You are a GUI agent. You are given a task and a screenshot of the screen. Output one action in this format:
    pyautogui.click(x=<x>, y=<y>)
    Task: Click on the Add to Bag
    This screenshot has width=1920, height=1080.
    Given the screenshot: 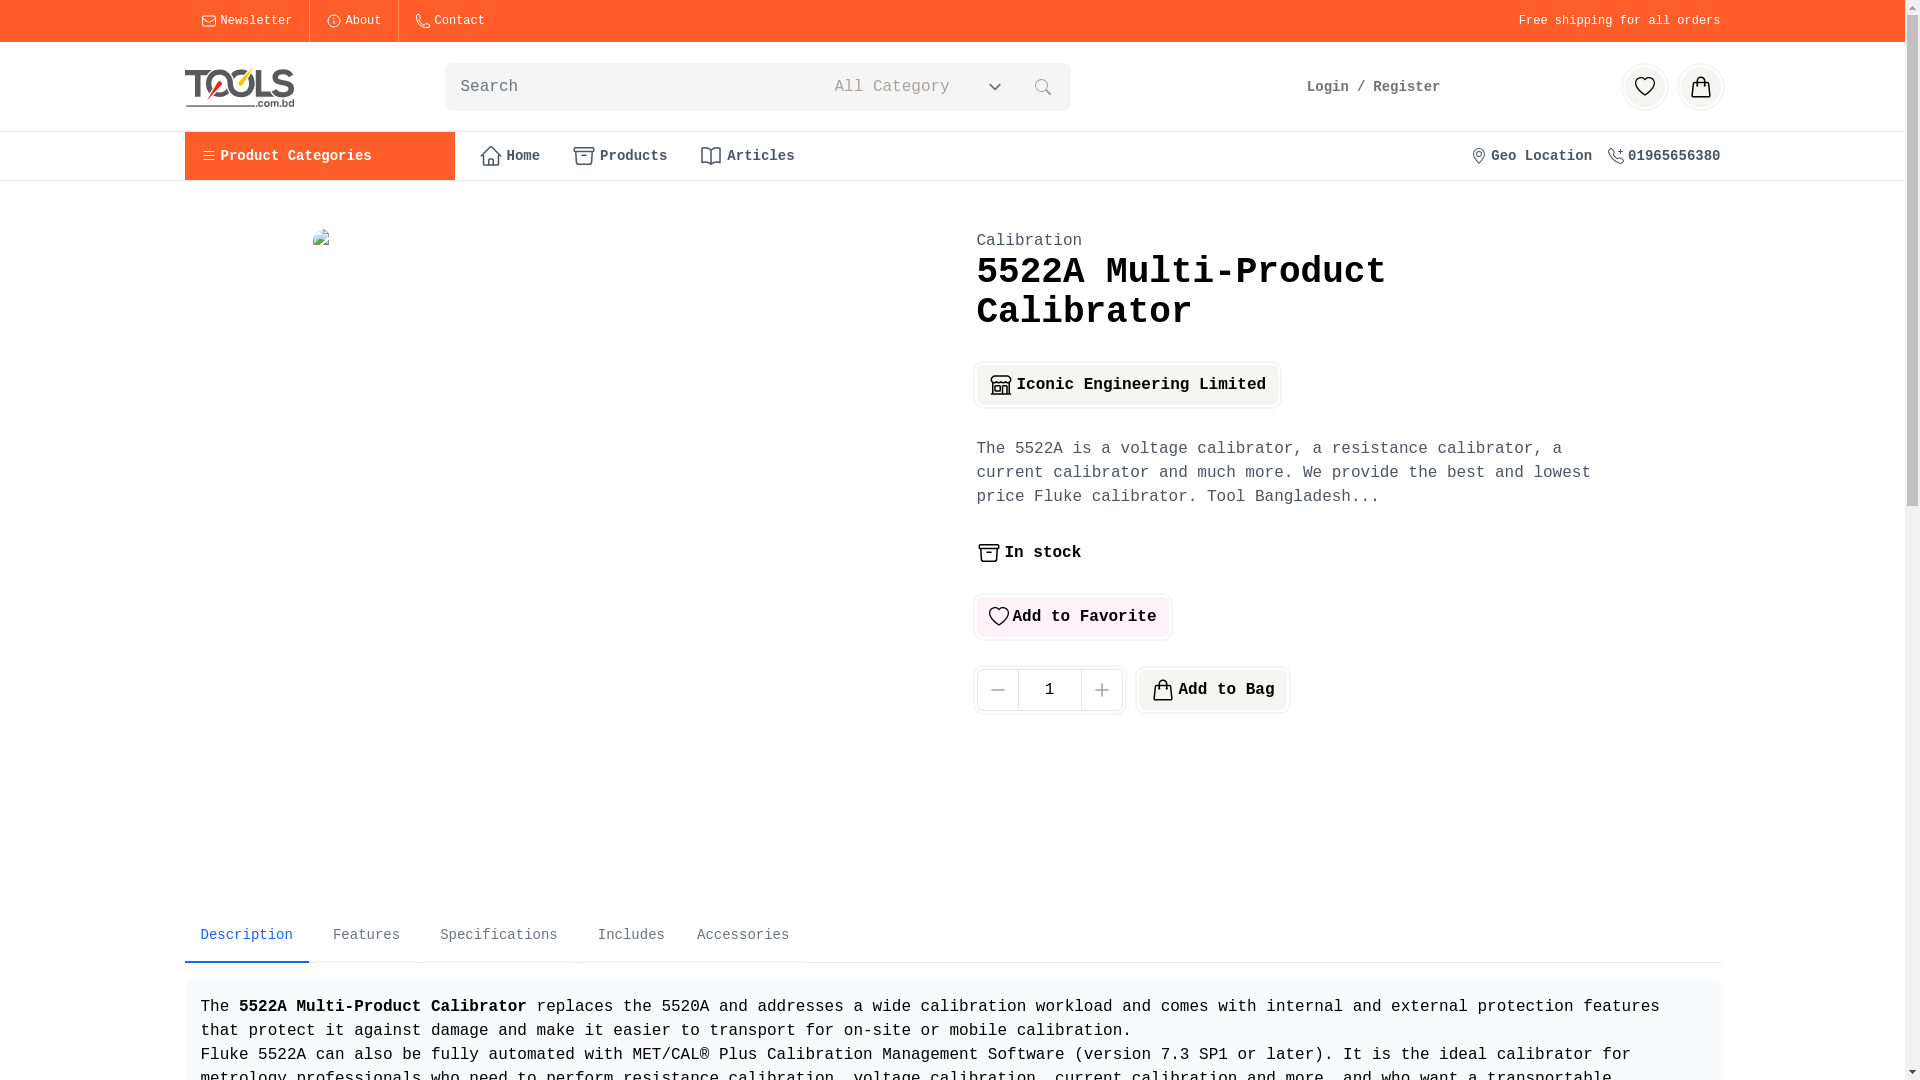 What is the action you would take?
    pyautogui.click(x=1212, y=690)
    